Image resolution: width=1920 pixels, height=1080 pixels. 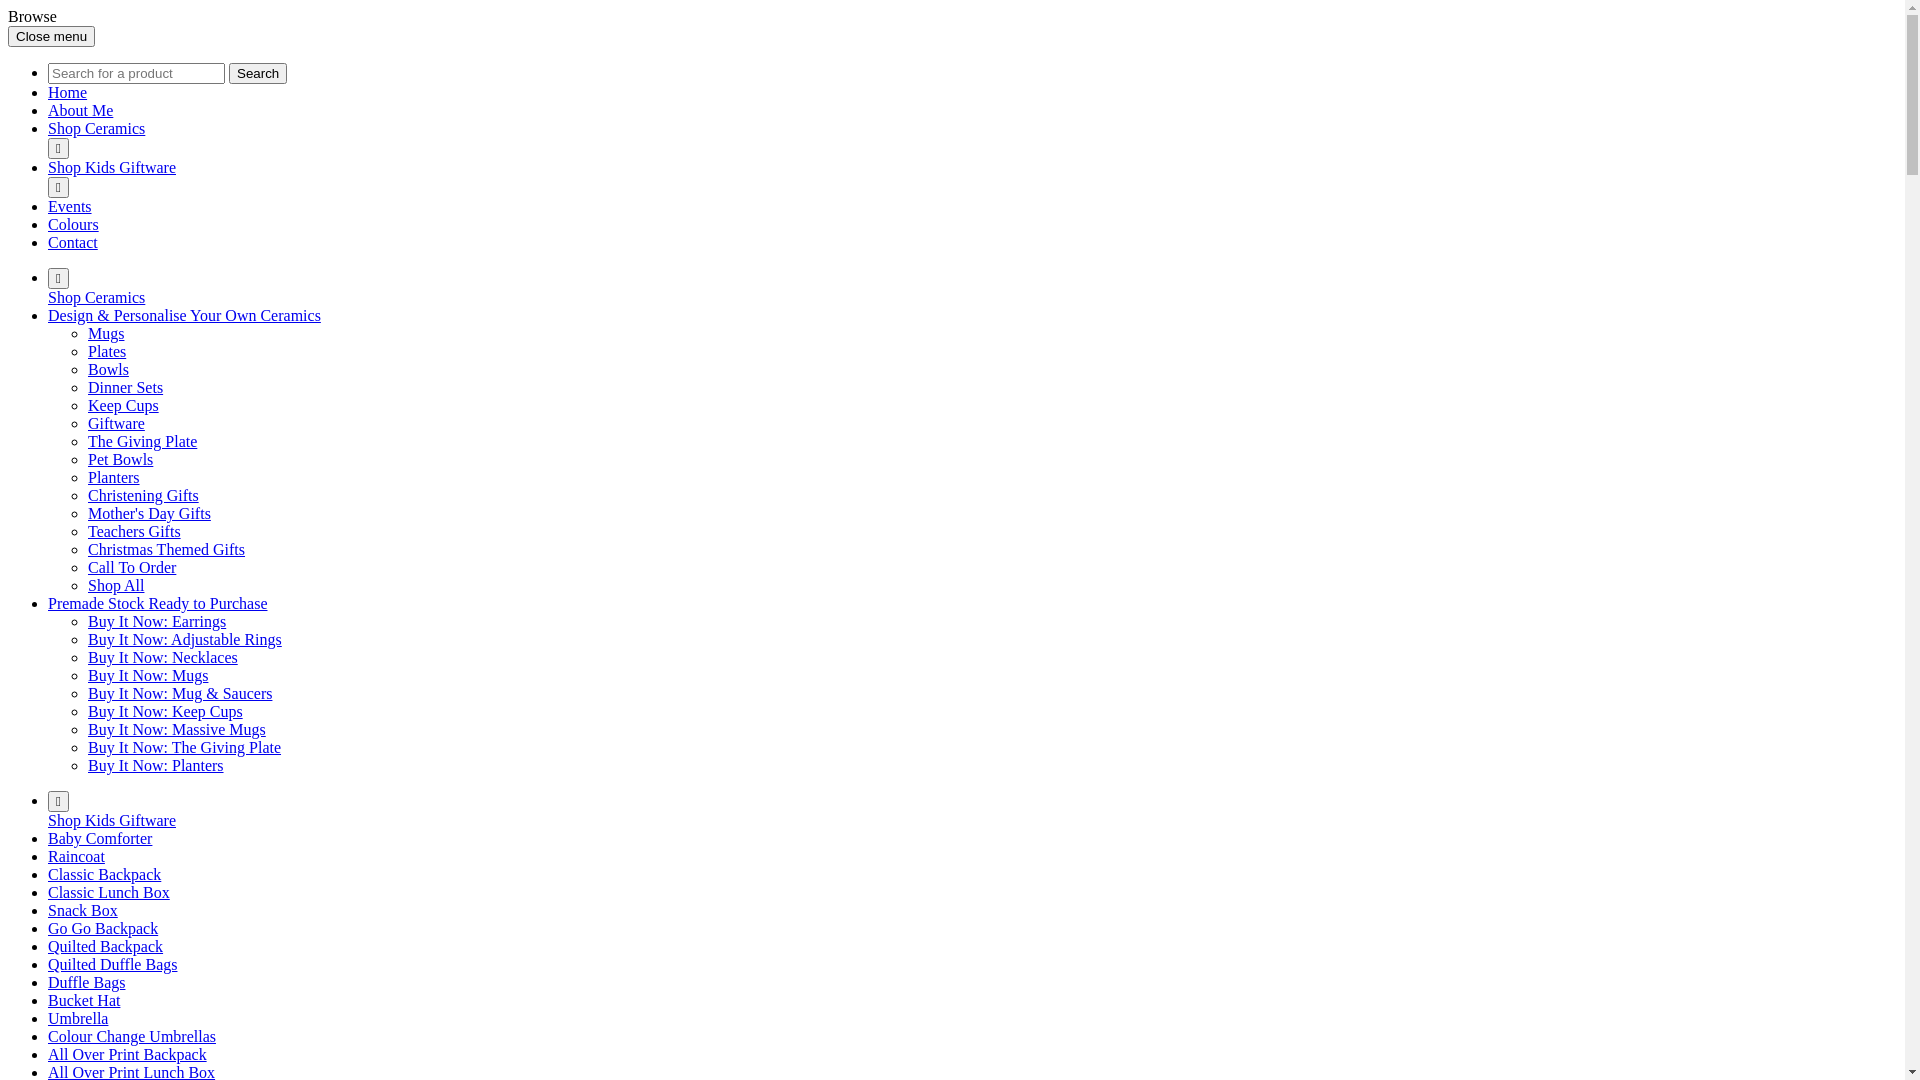 I want to click on Christening Gifts, so click(x=144, y=496).